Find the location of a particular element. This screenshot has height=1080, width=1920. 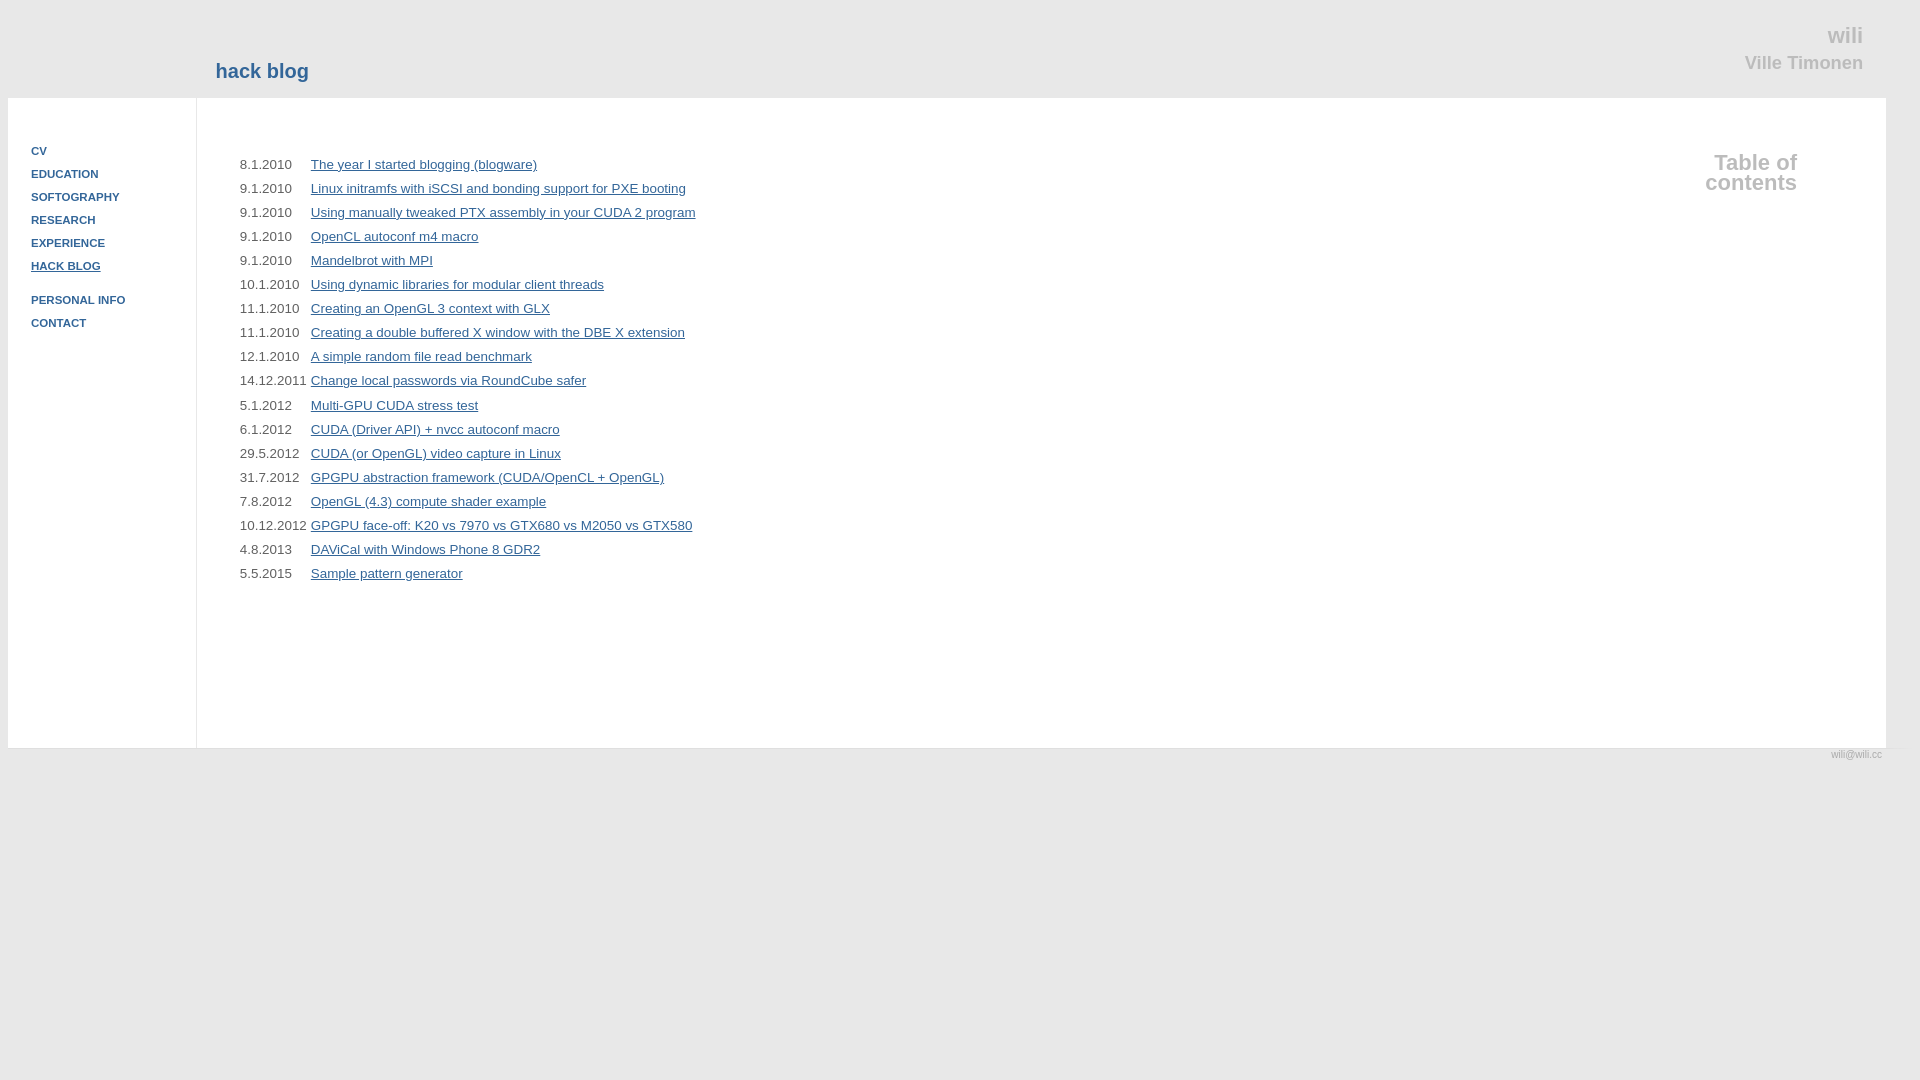

EXPERIENCE is located at coordinates (68, 242).